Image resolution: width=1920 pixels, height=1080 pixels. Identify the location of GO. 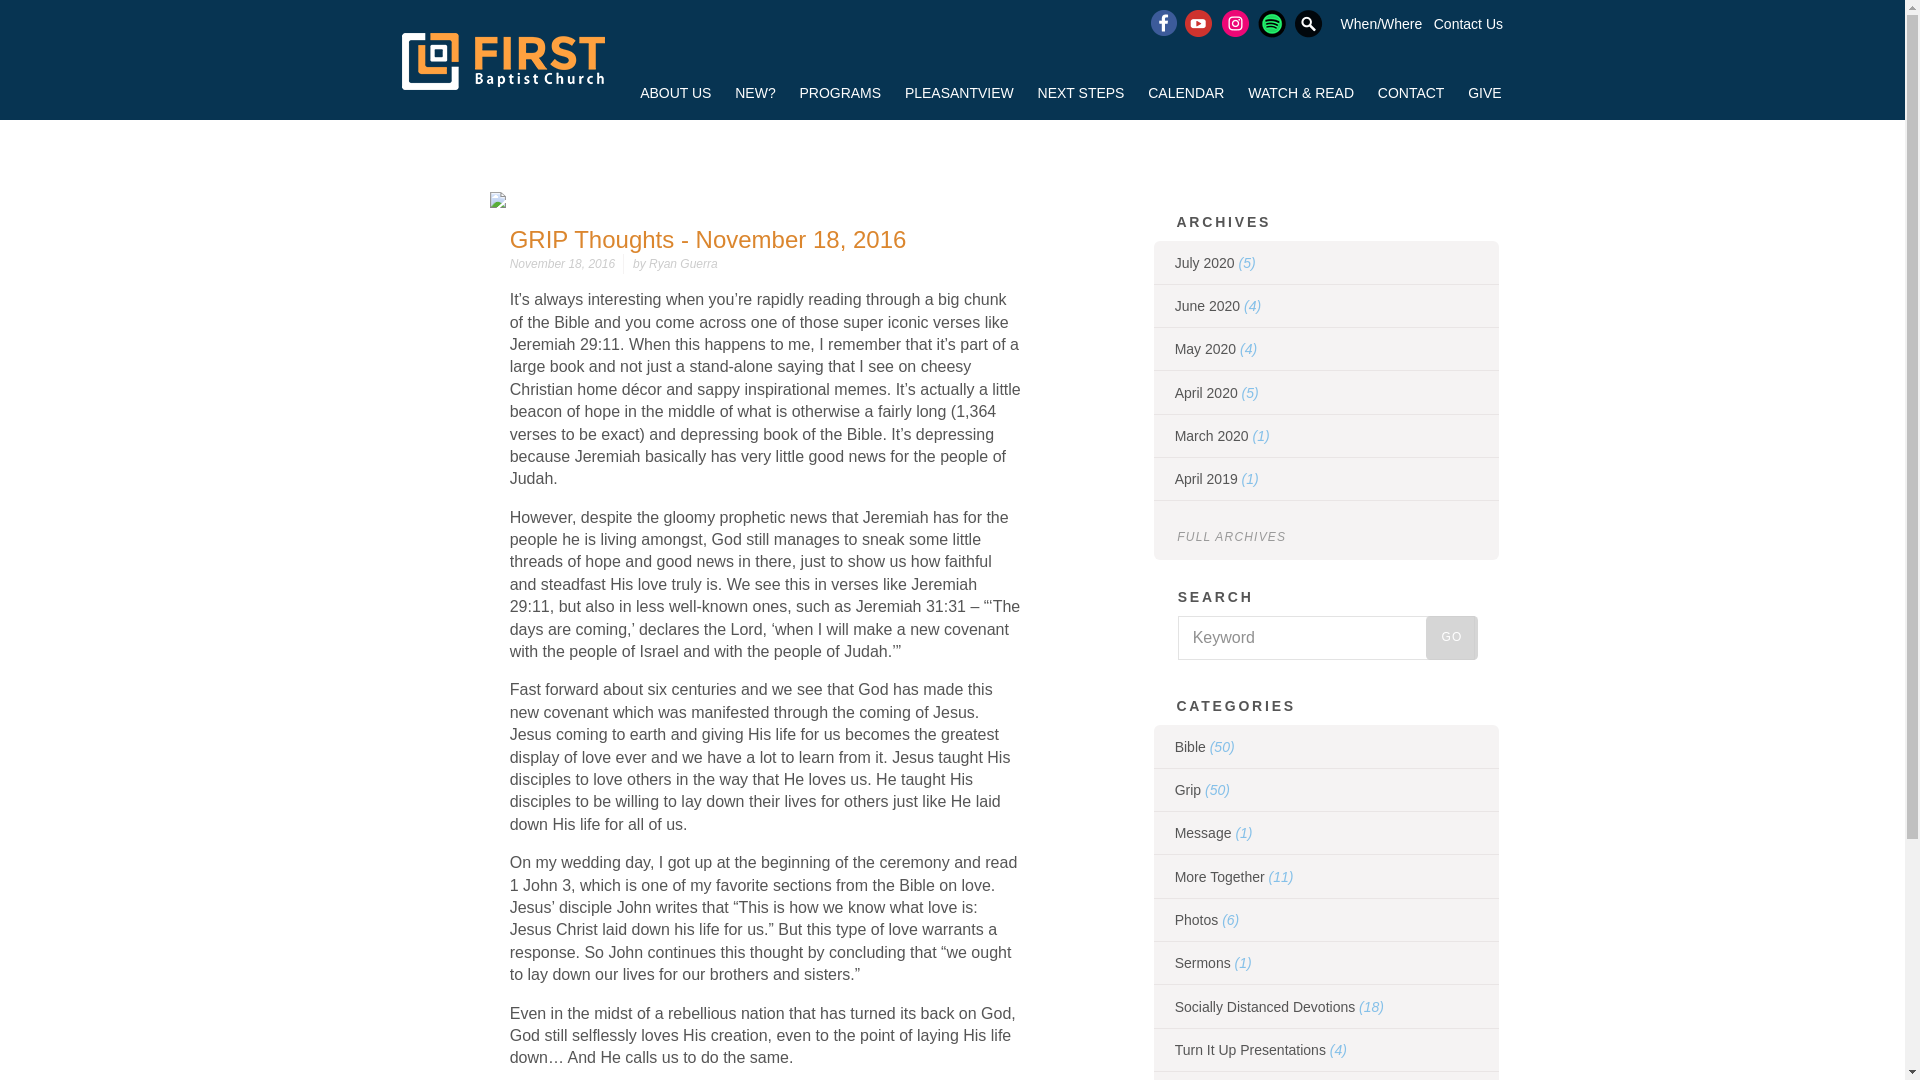
(1451, 637).